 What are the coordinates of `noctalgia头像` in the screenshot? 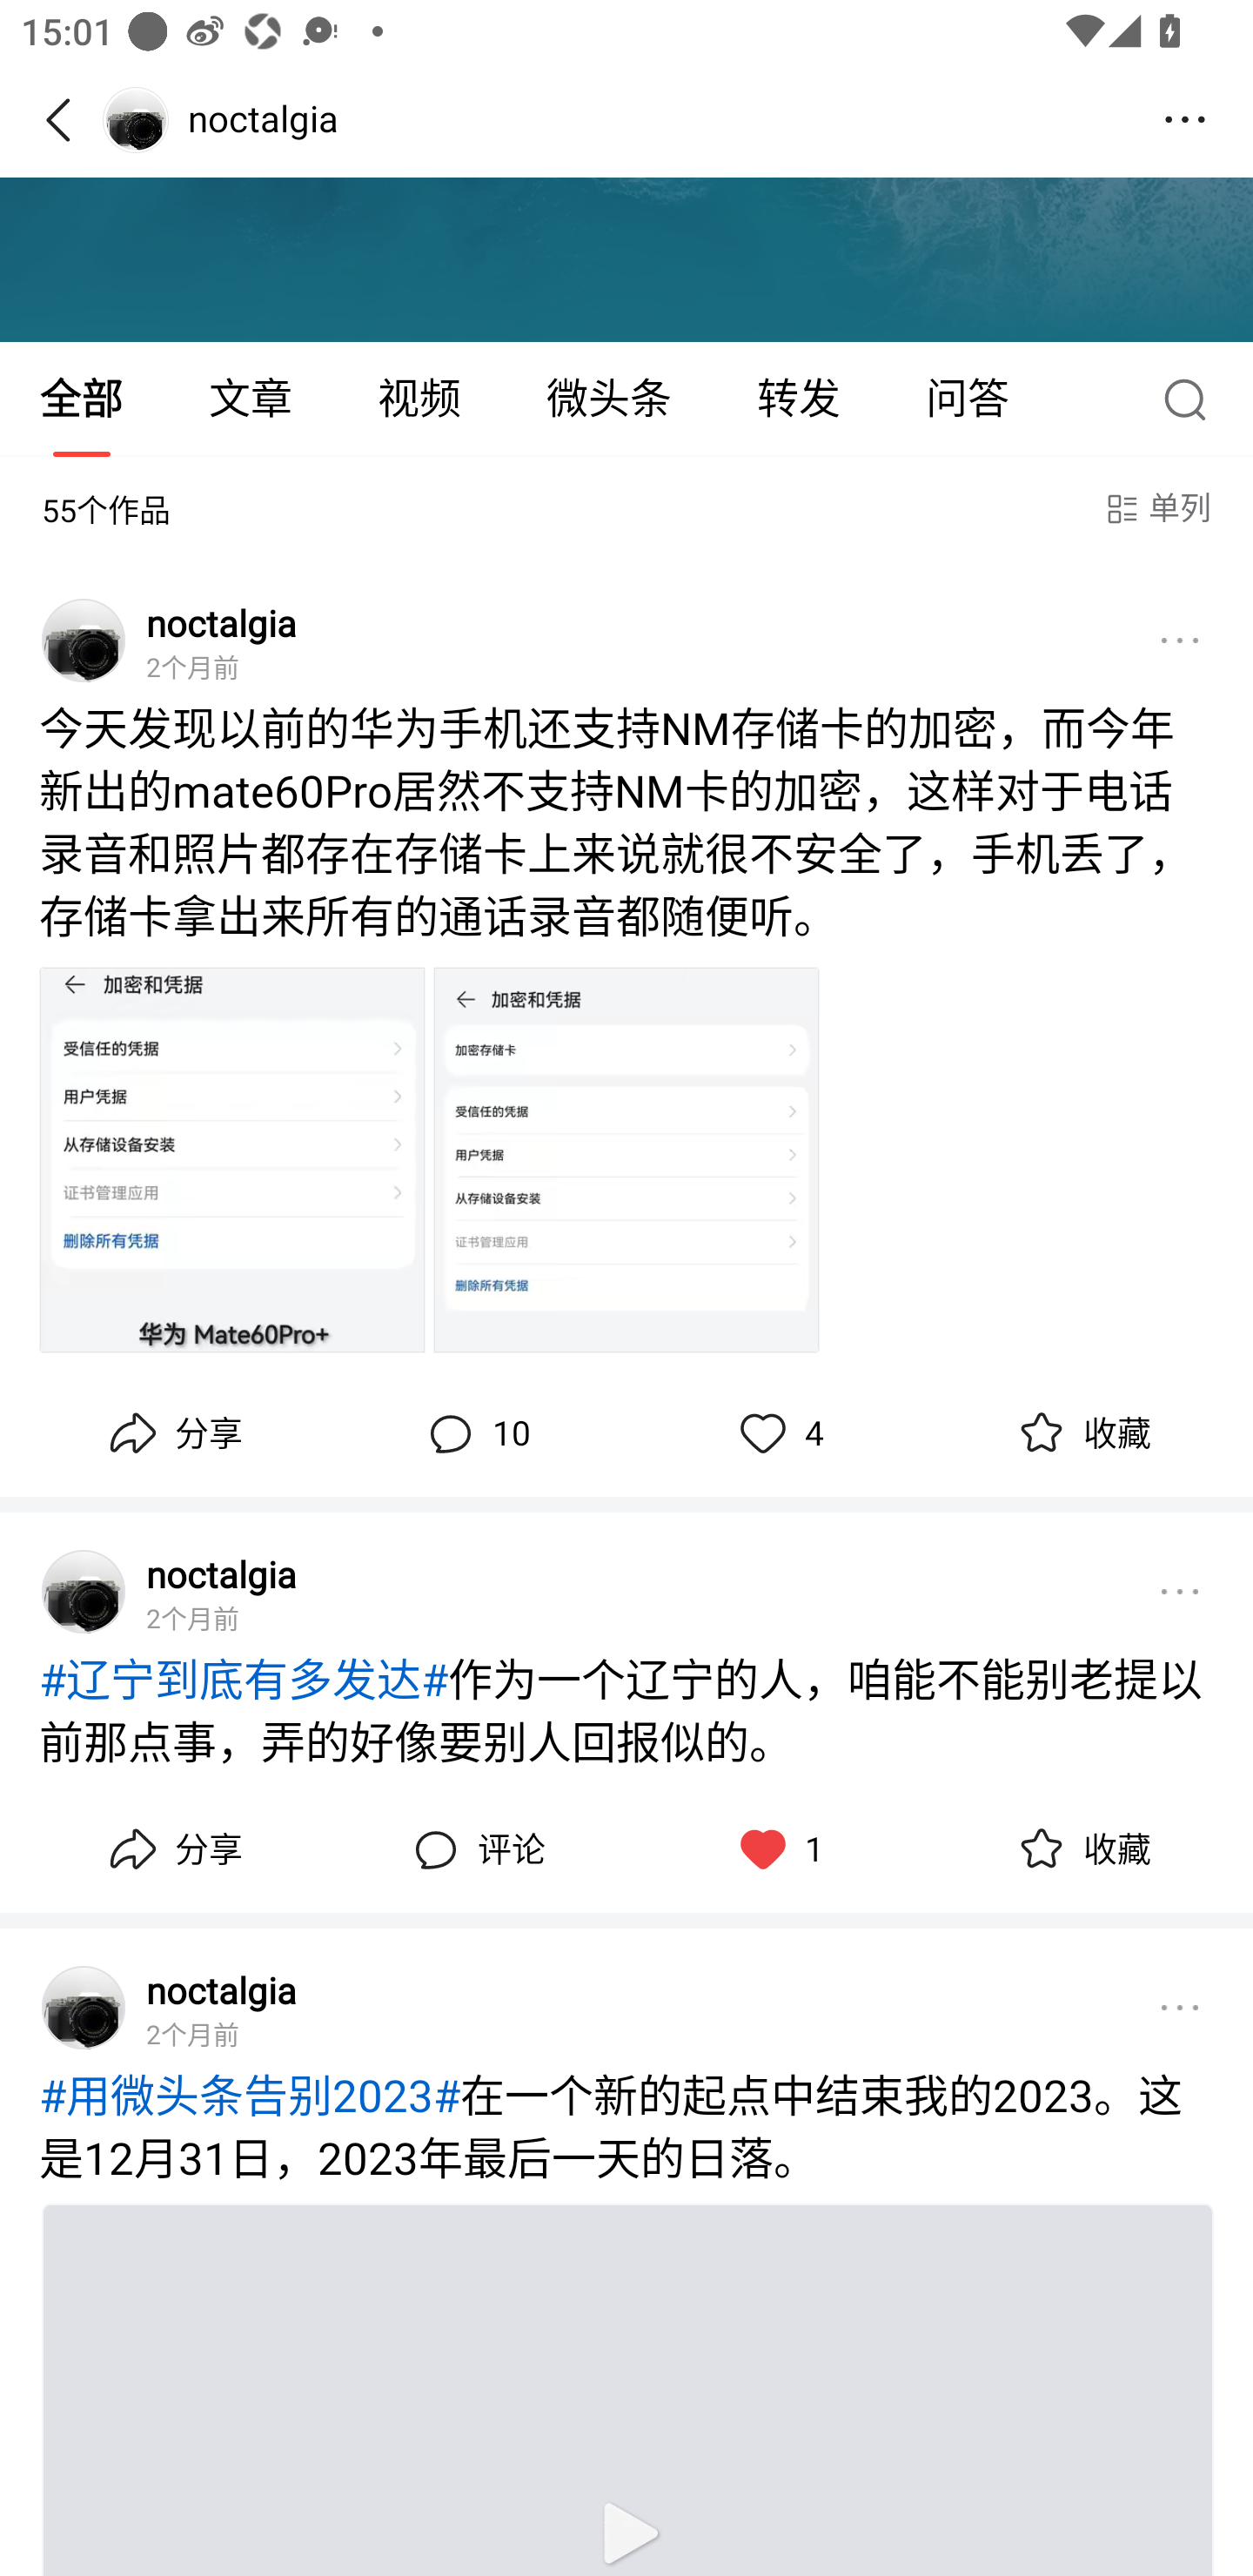 It's located at (84, 640).